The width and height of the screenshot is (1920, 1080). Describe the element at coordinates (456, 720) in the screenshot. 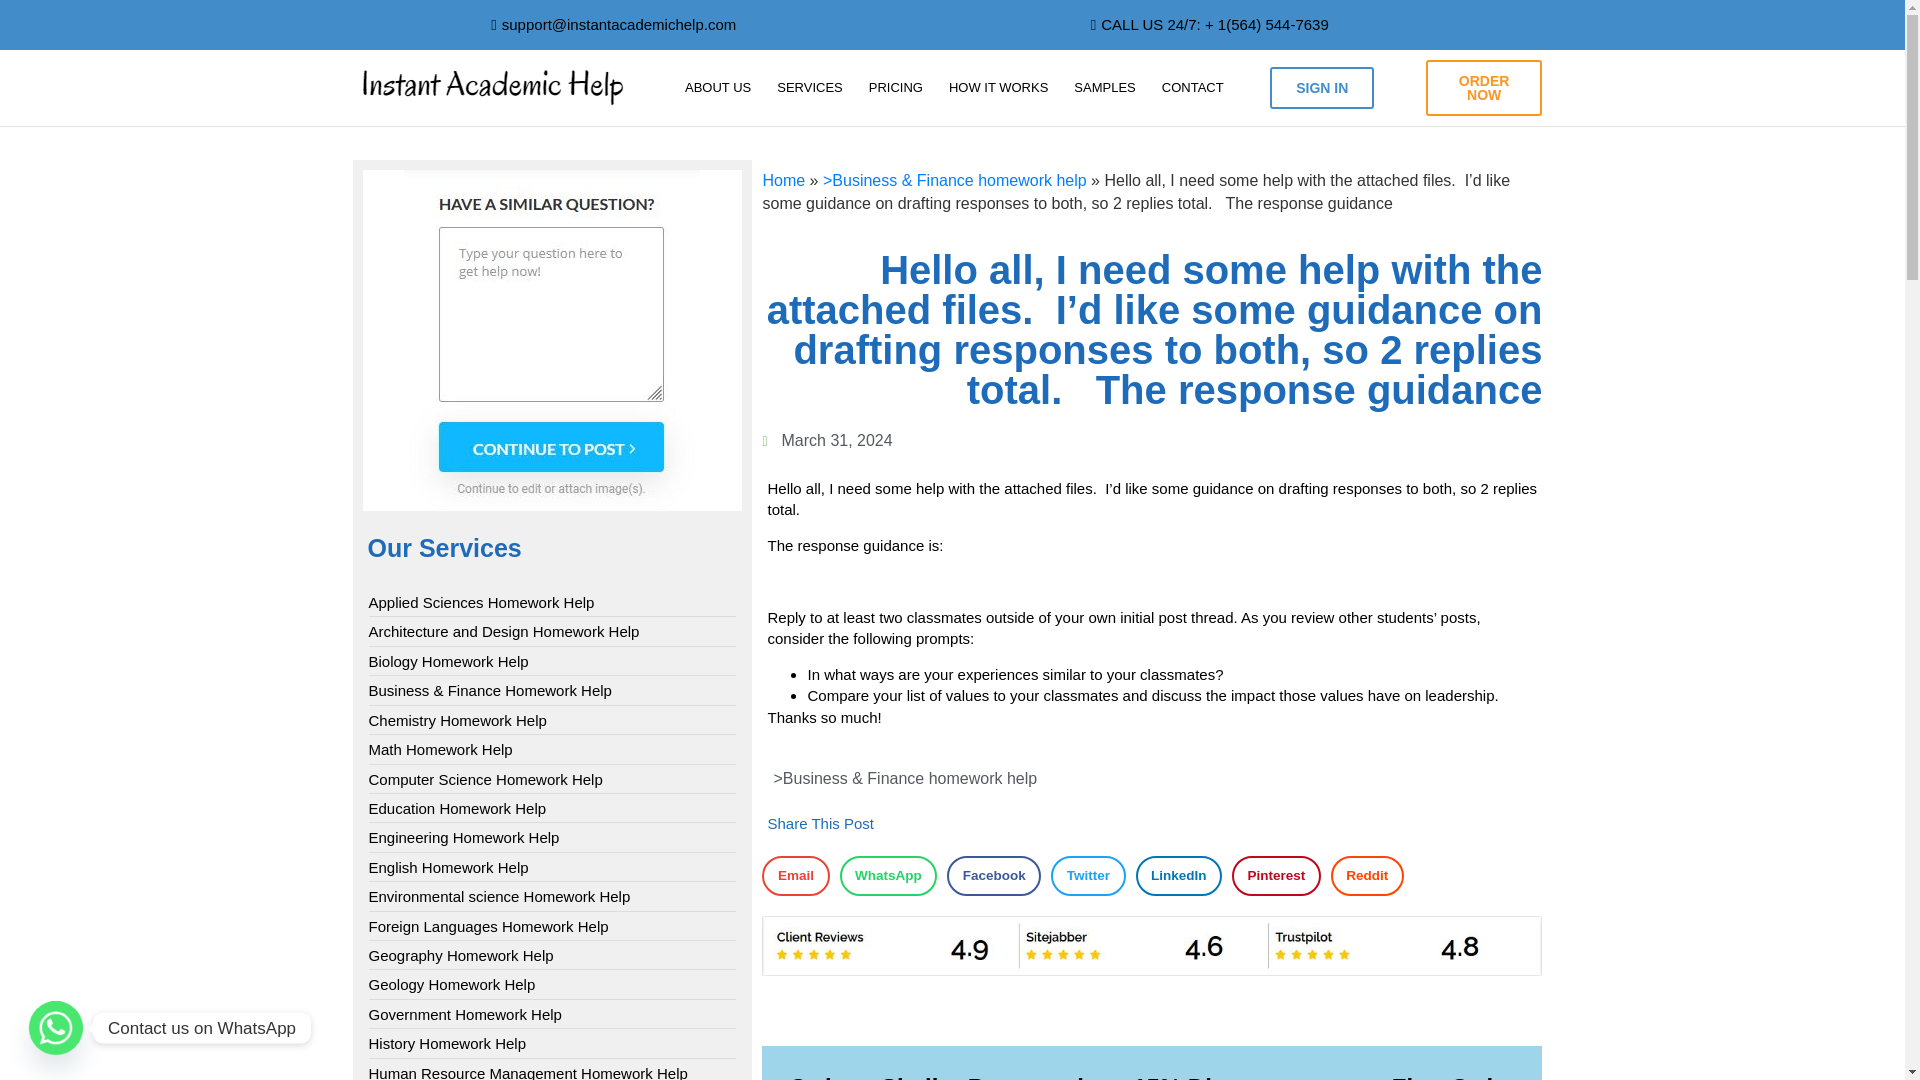

I see `Chemistry Homework Help` at that location.